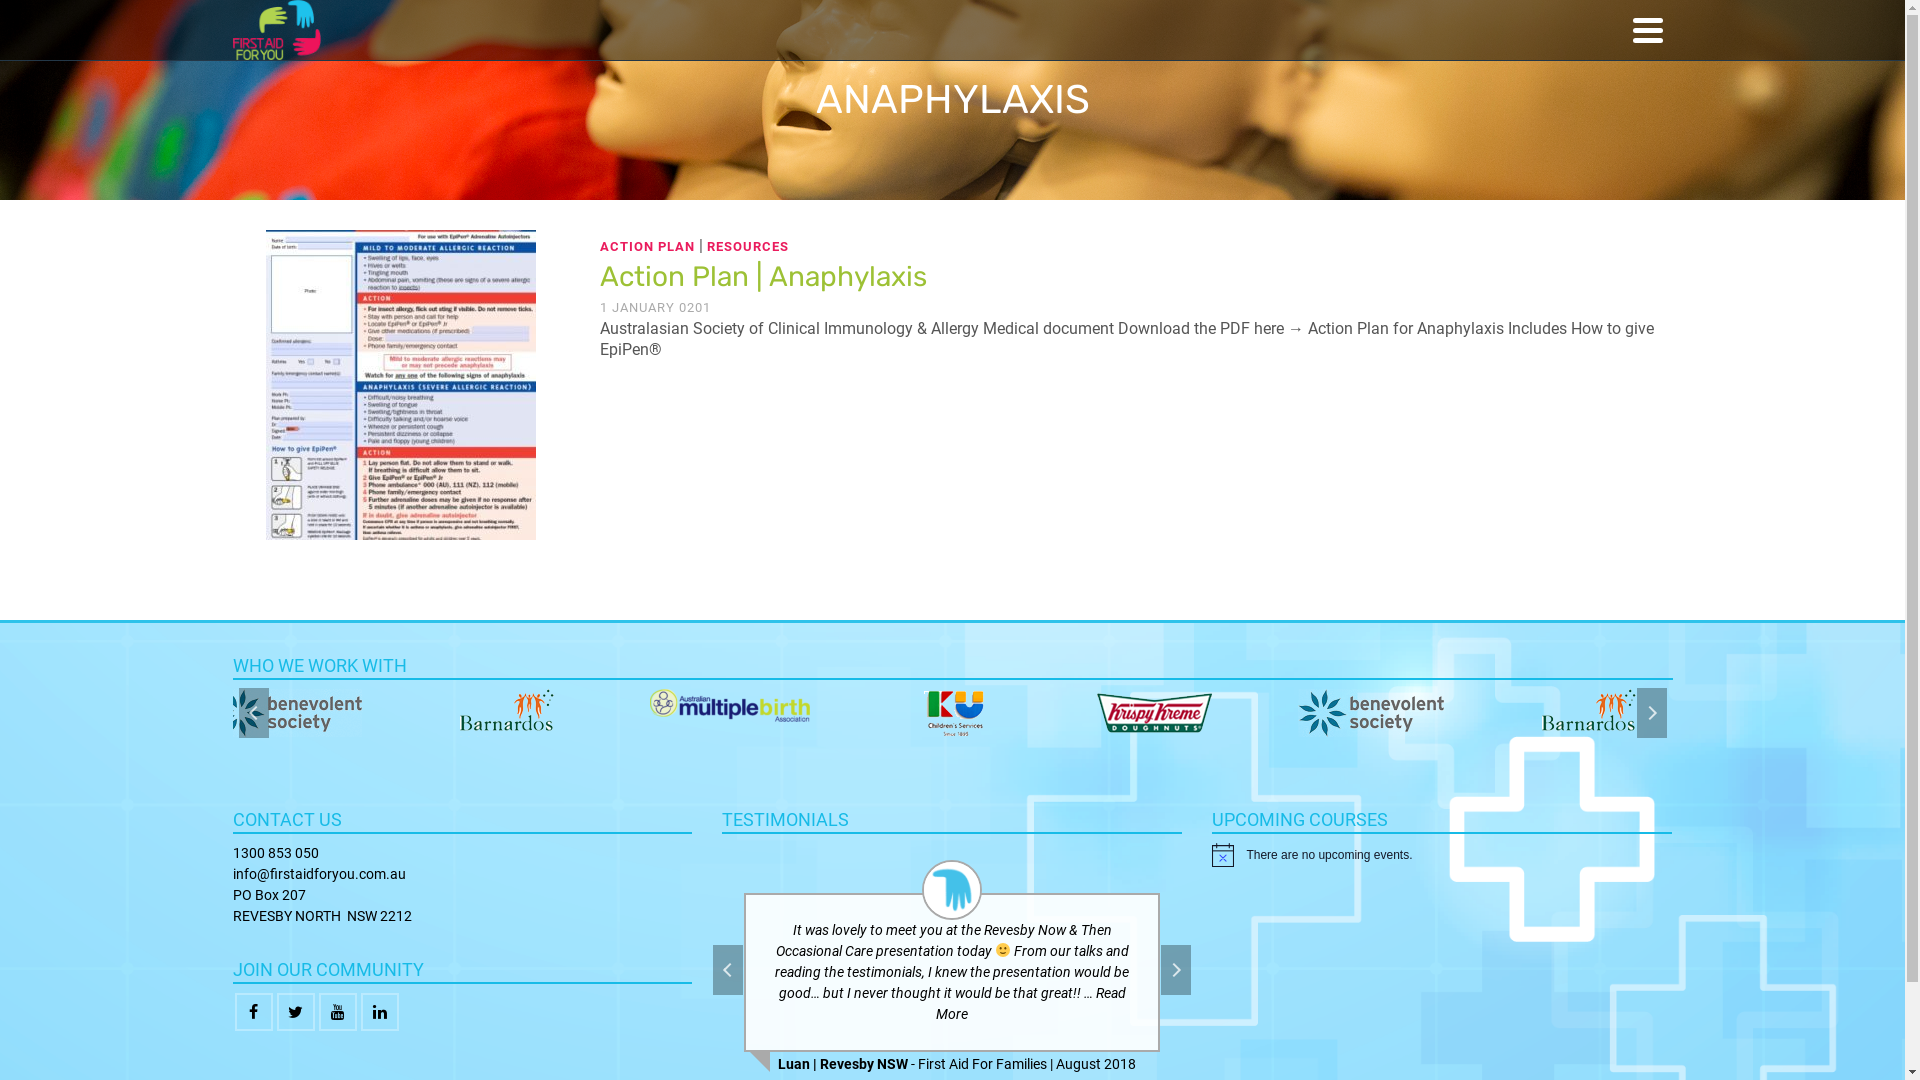 The width and height of the screenshot is (1920, 1080). Describe the element at coordinates (401, 383) in the screenshot. I see `Action Plan | Anaphylaxis` at that location.